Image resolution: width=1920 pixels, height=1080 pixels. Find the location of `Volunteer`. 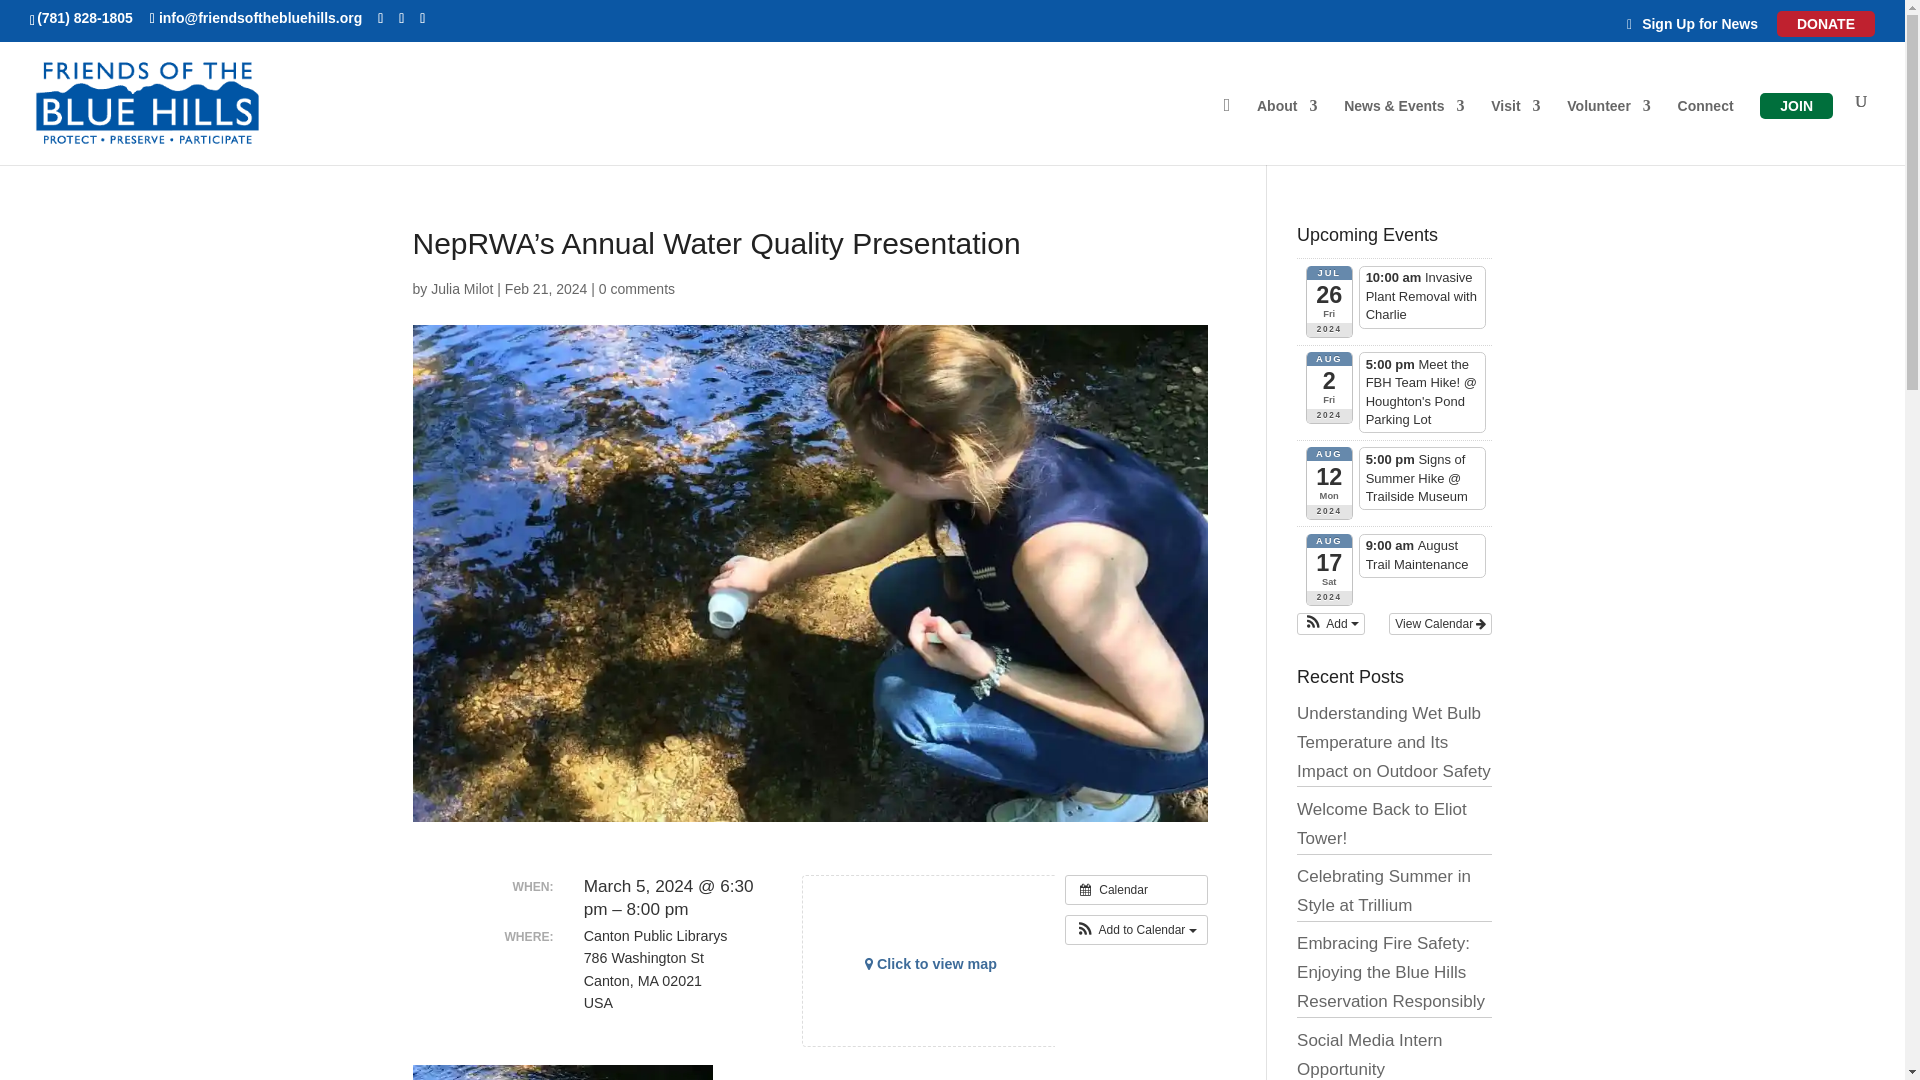

Volunteer is located at coordinates (1608, 132).